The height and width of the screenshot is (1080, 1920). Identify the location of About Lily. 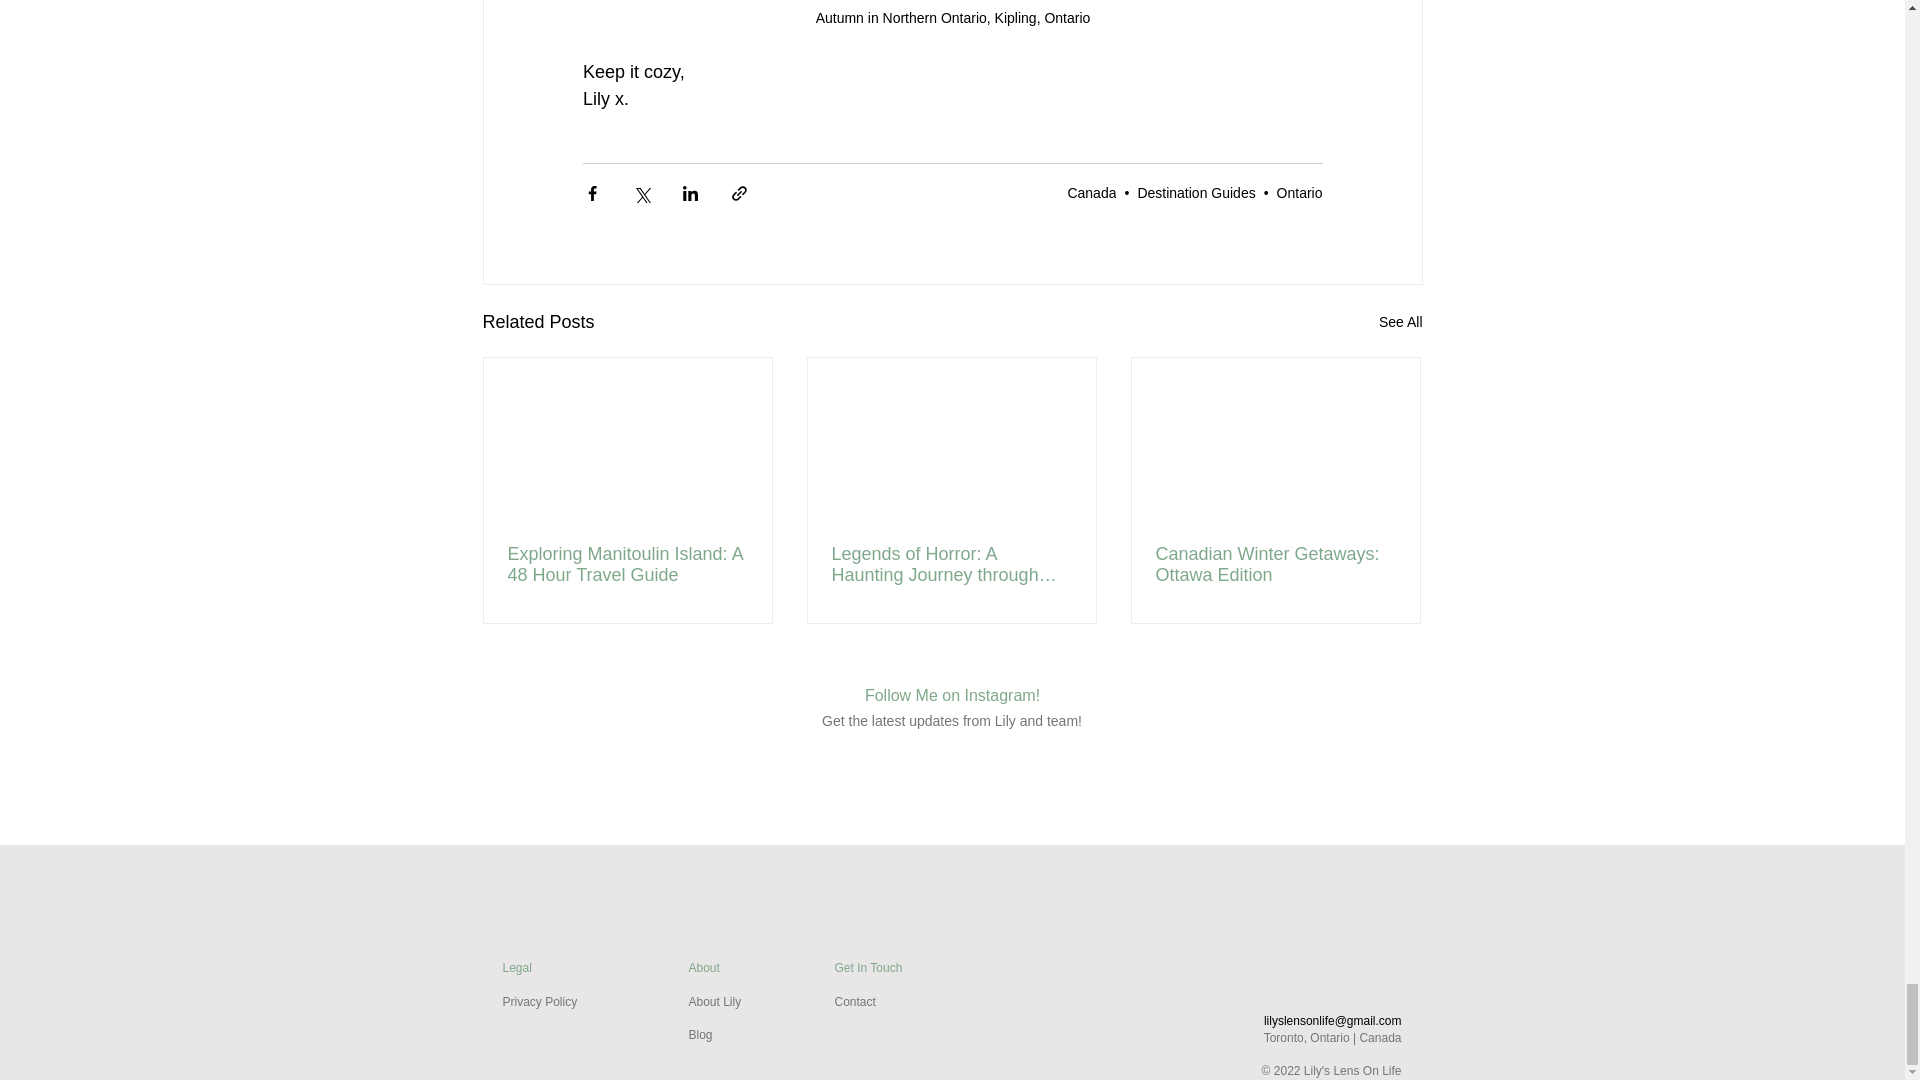
(714, 1001).